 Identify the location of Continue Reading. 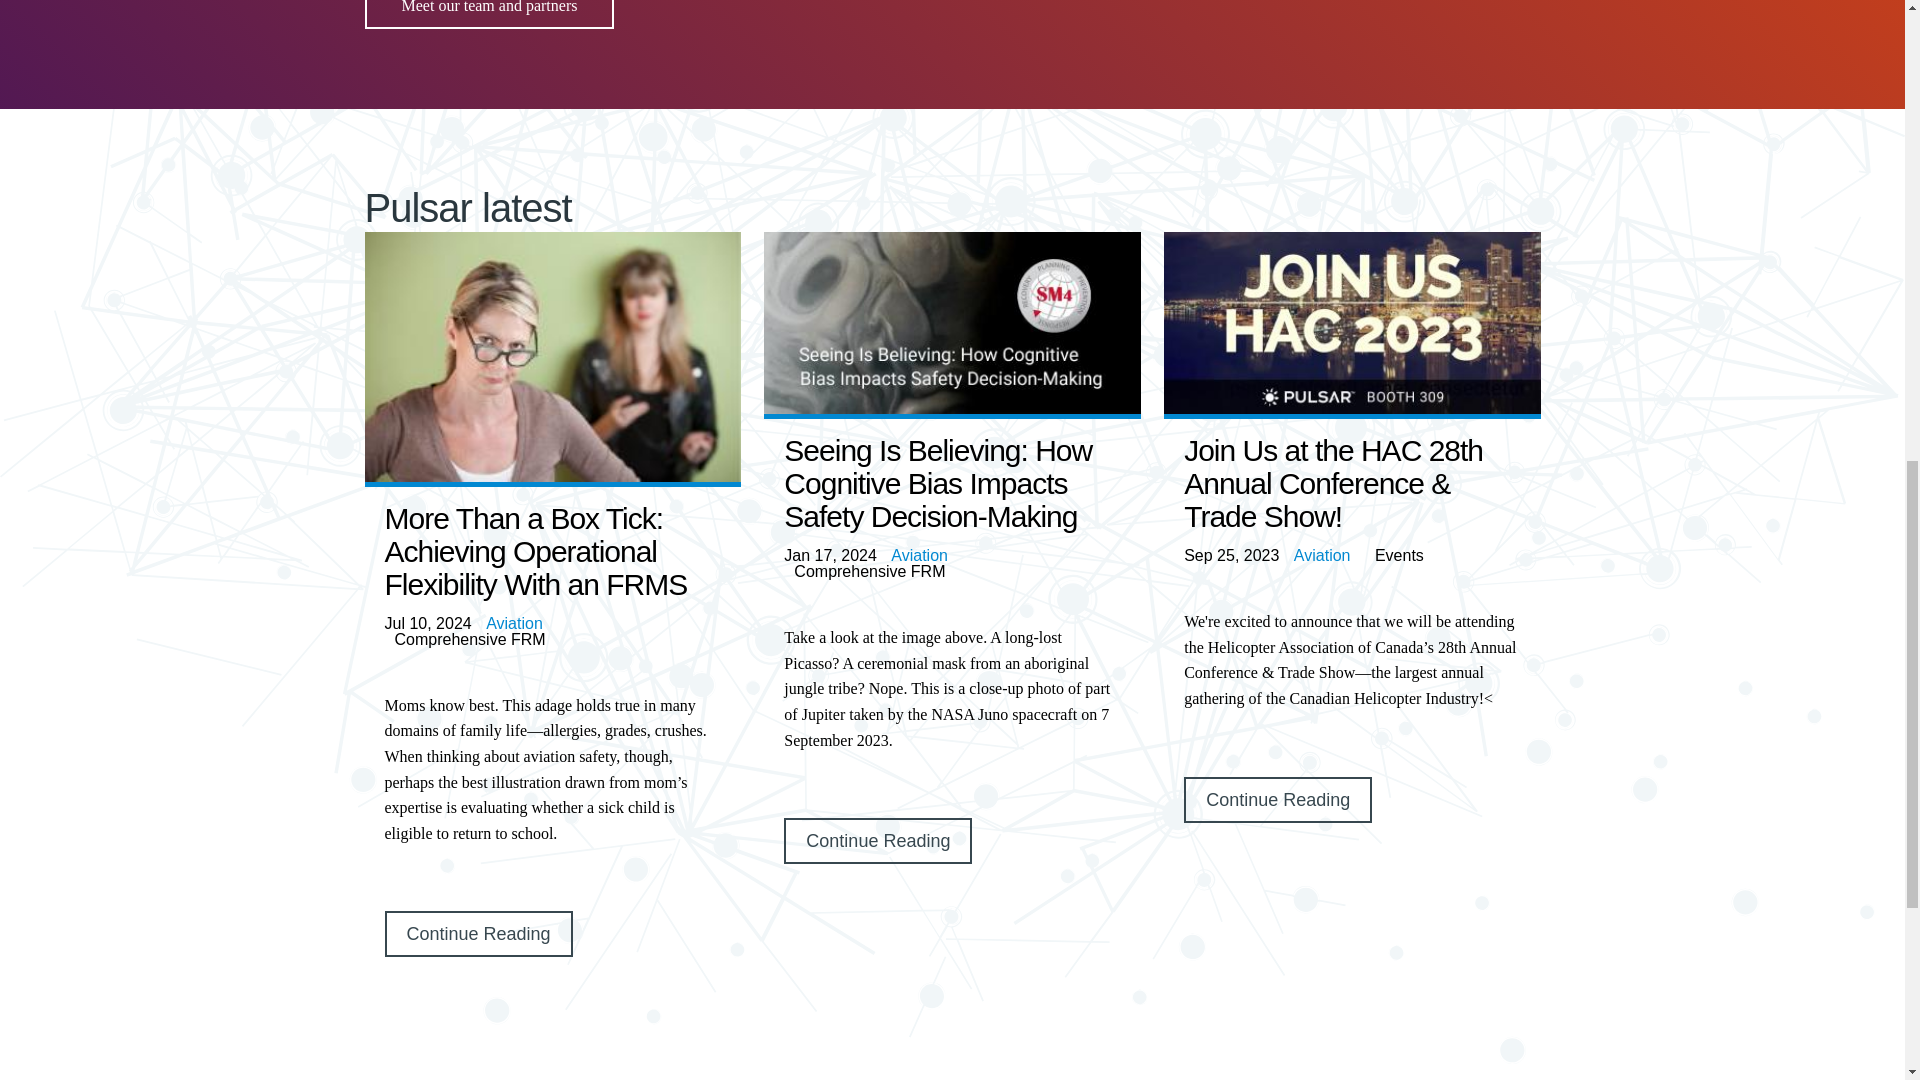
(877, 840).